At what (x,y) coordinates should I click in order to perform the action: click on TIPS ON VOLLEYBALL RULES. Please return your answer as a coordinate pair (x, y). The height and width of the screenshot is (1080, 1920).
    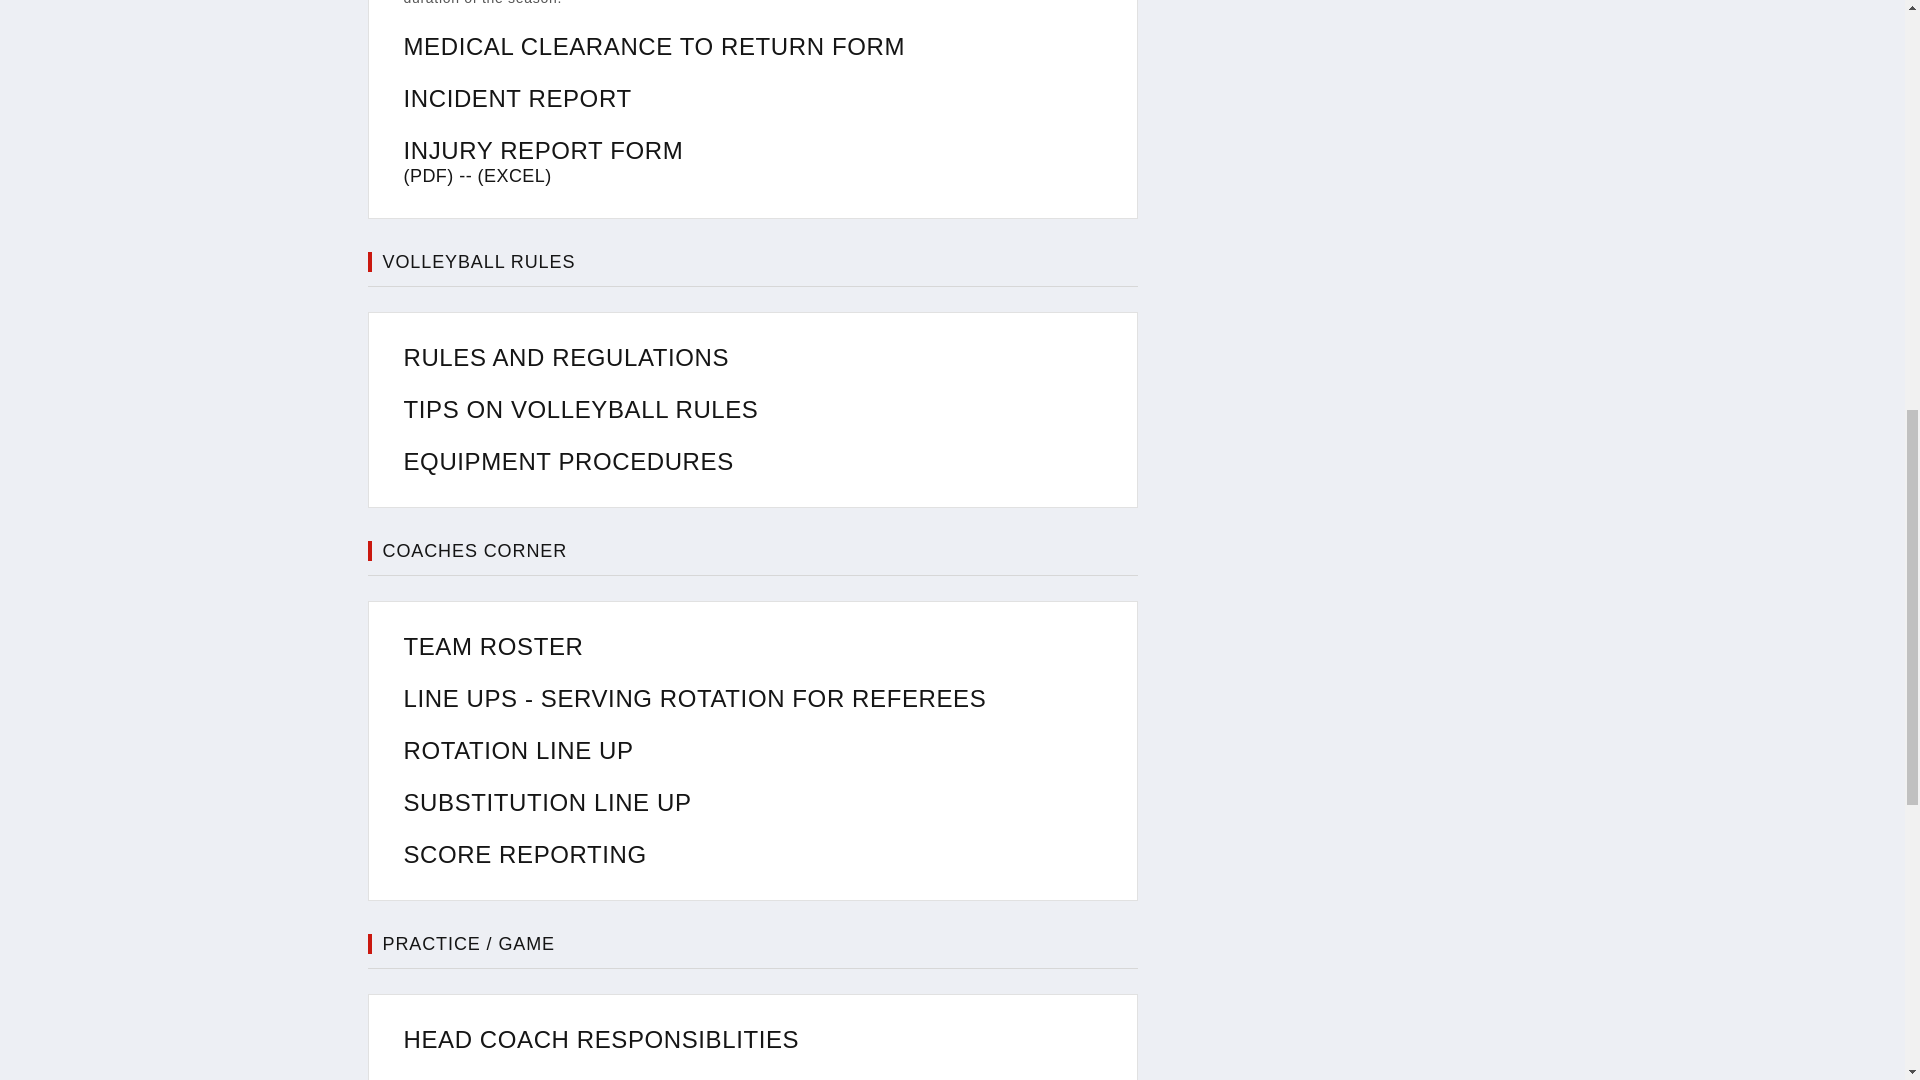
    Looking at the image, I should click on (580, 410).